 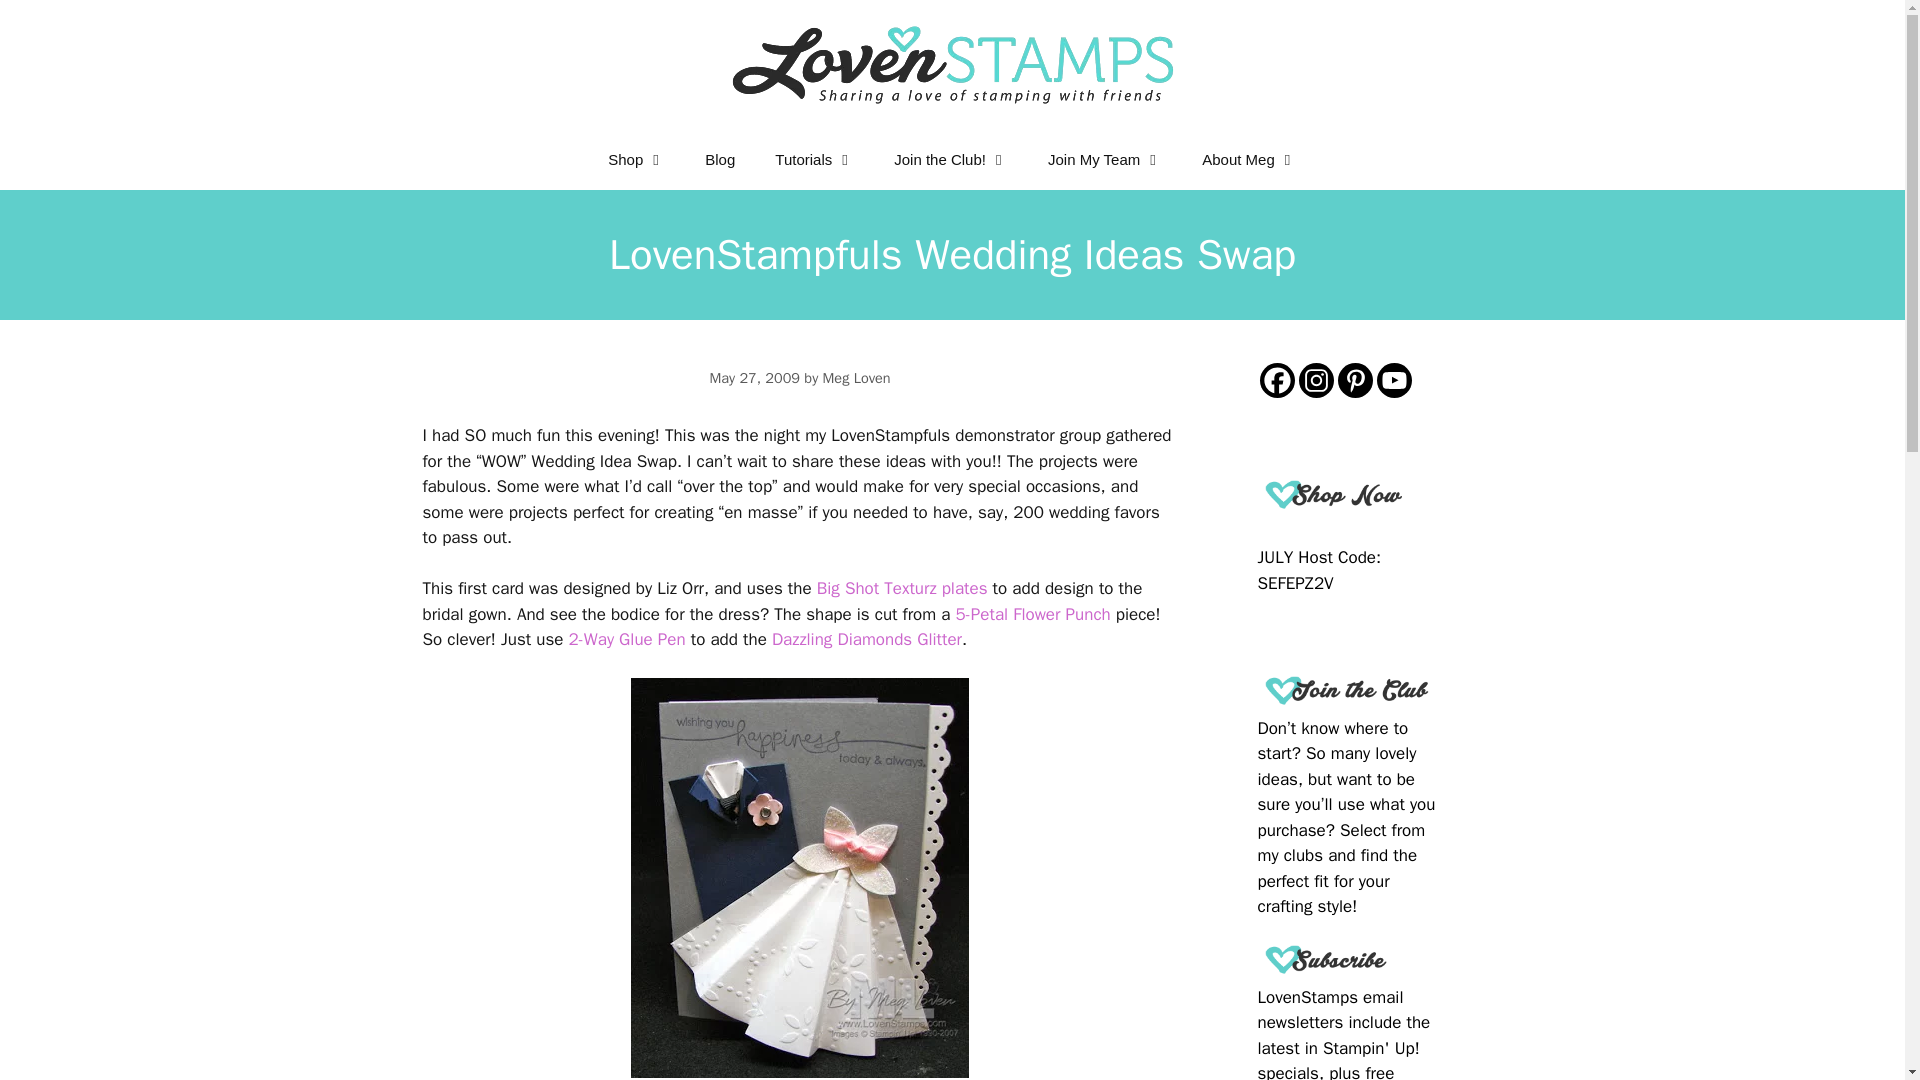 I want to click on Join My Community and Have It ALL!, so click(x=1104, y=160).